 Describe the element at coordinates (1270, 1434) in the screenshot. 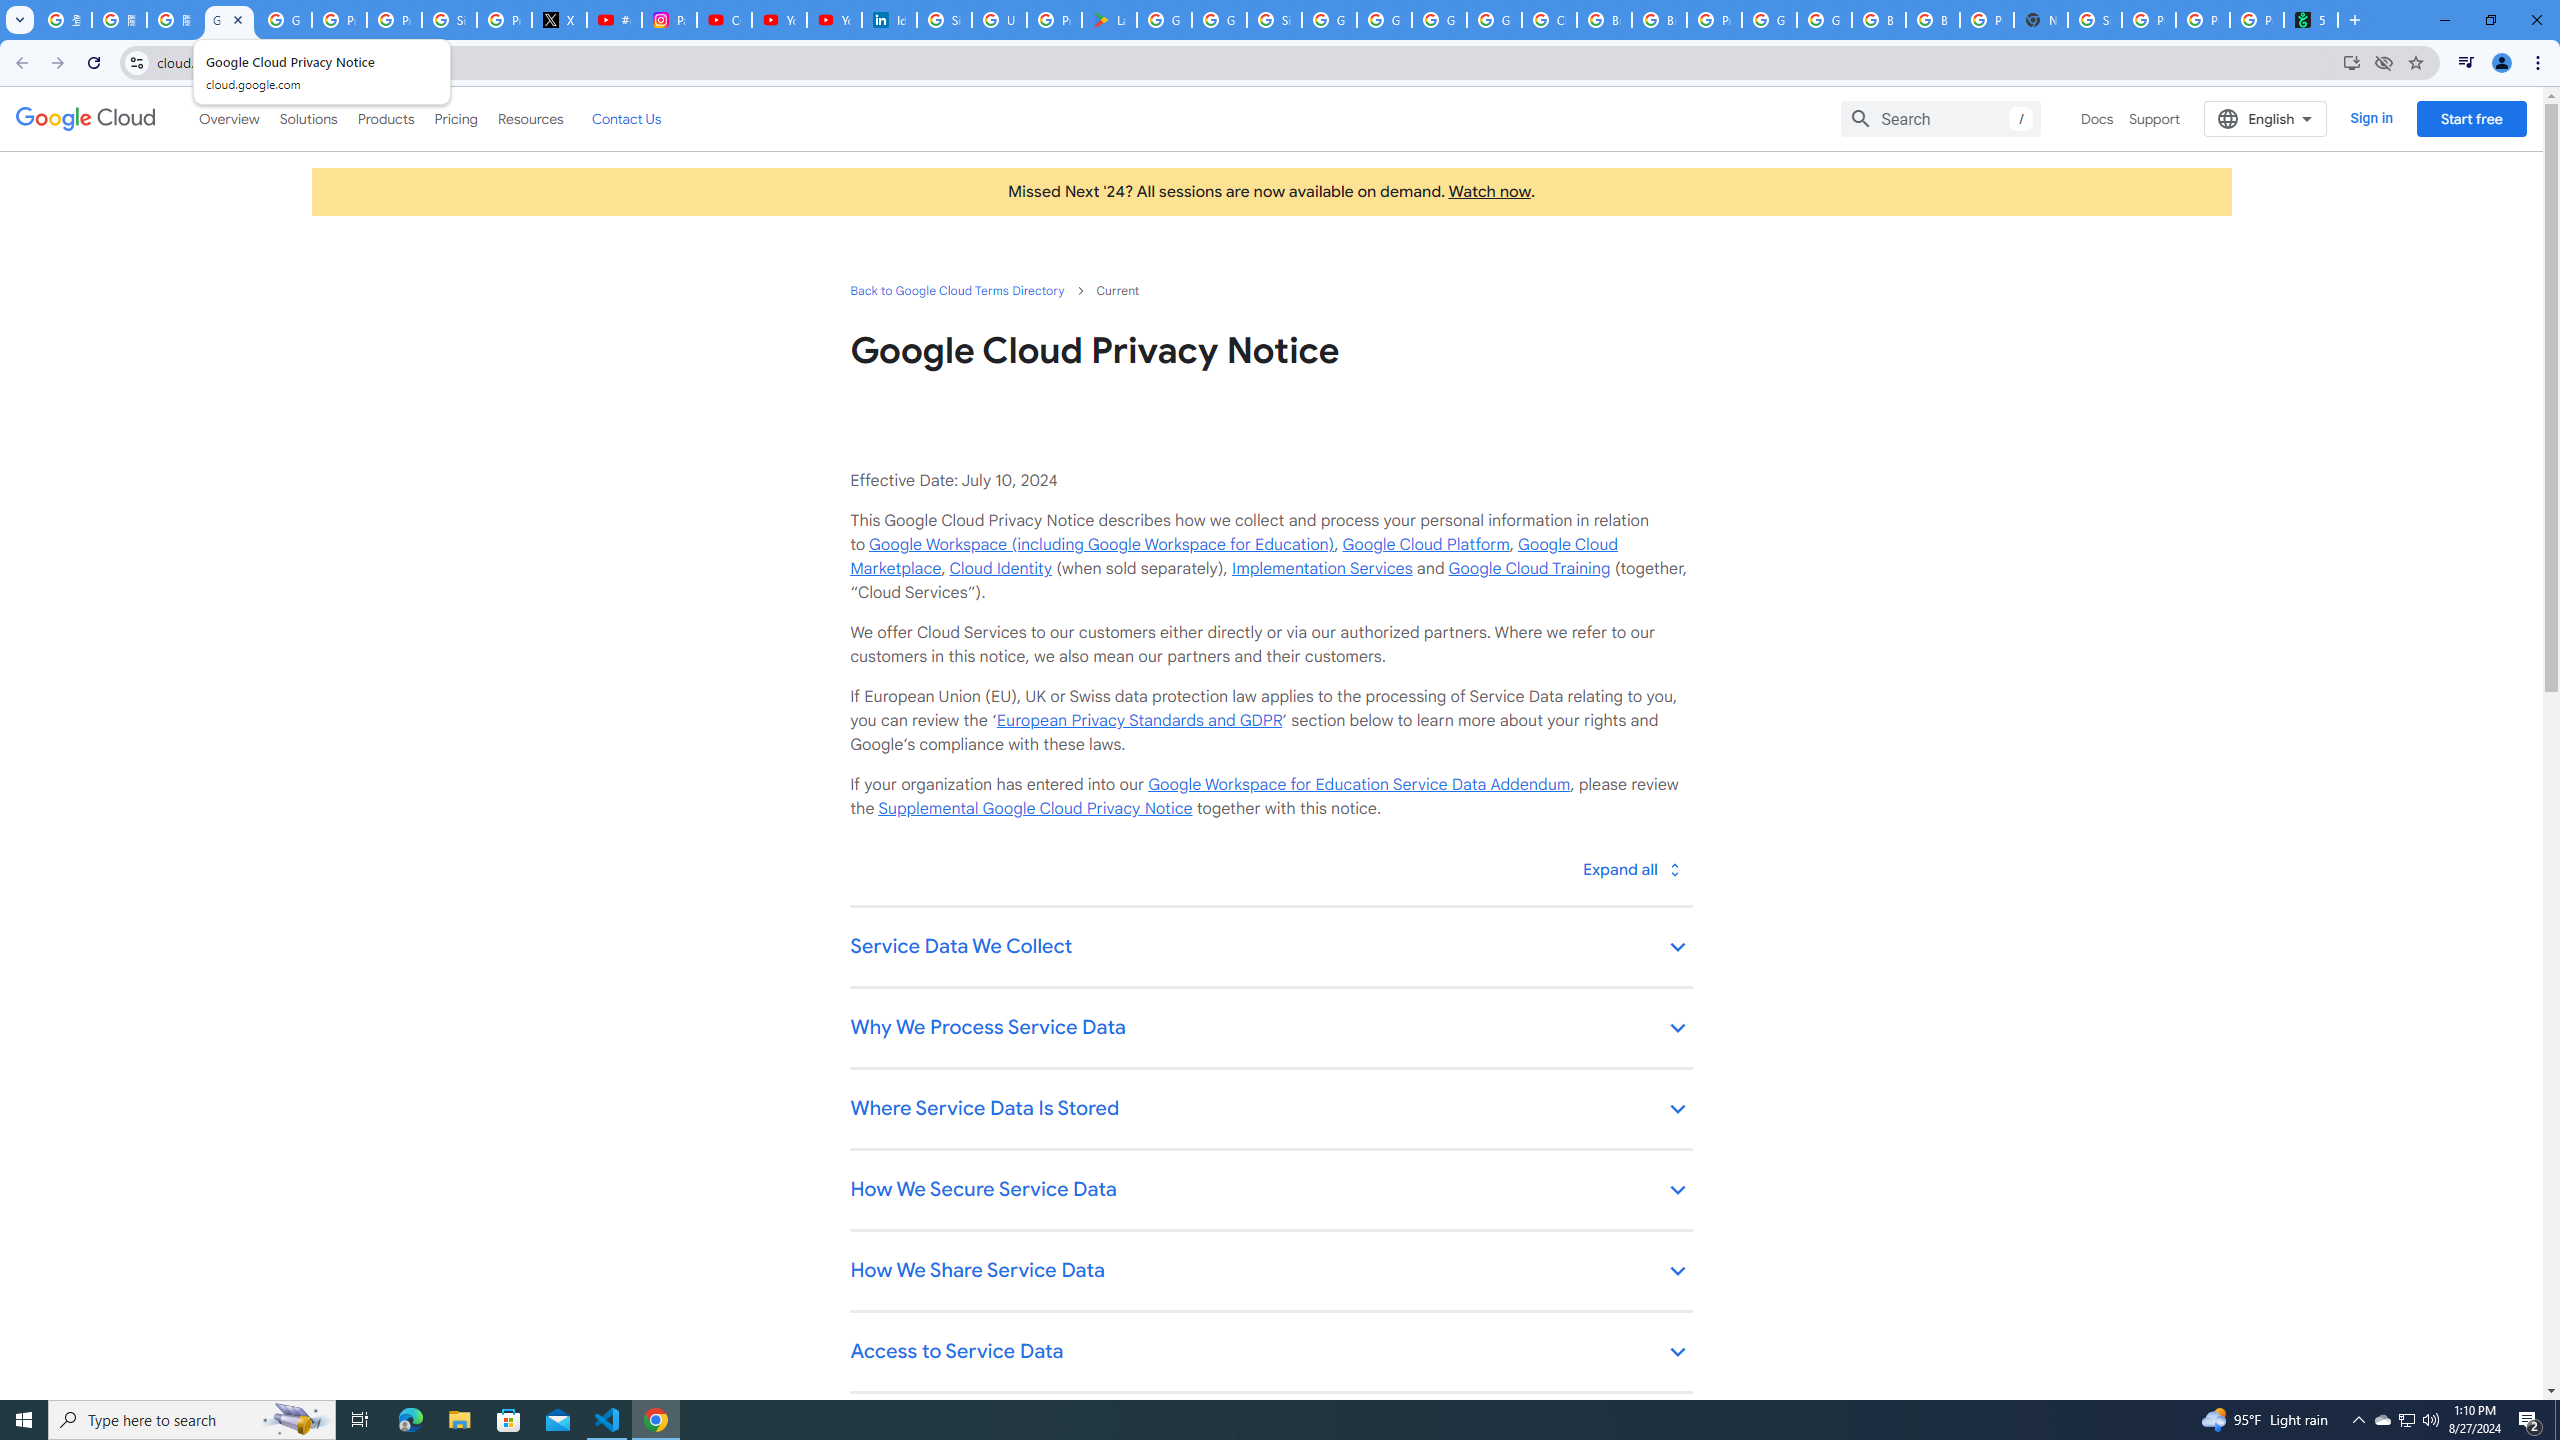

I see `Retention and Deletion of Service Data keyboard_arrow_down` at that location.